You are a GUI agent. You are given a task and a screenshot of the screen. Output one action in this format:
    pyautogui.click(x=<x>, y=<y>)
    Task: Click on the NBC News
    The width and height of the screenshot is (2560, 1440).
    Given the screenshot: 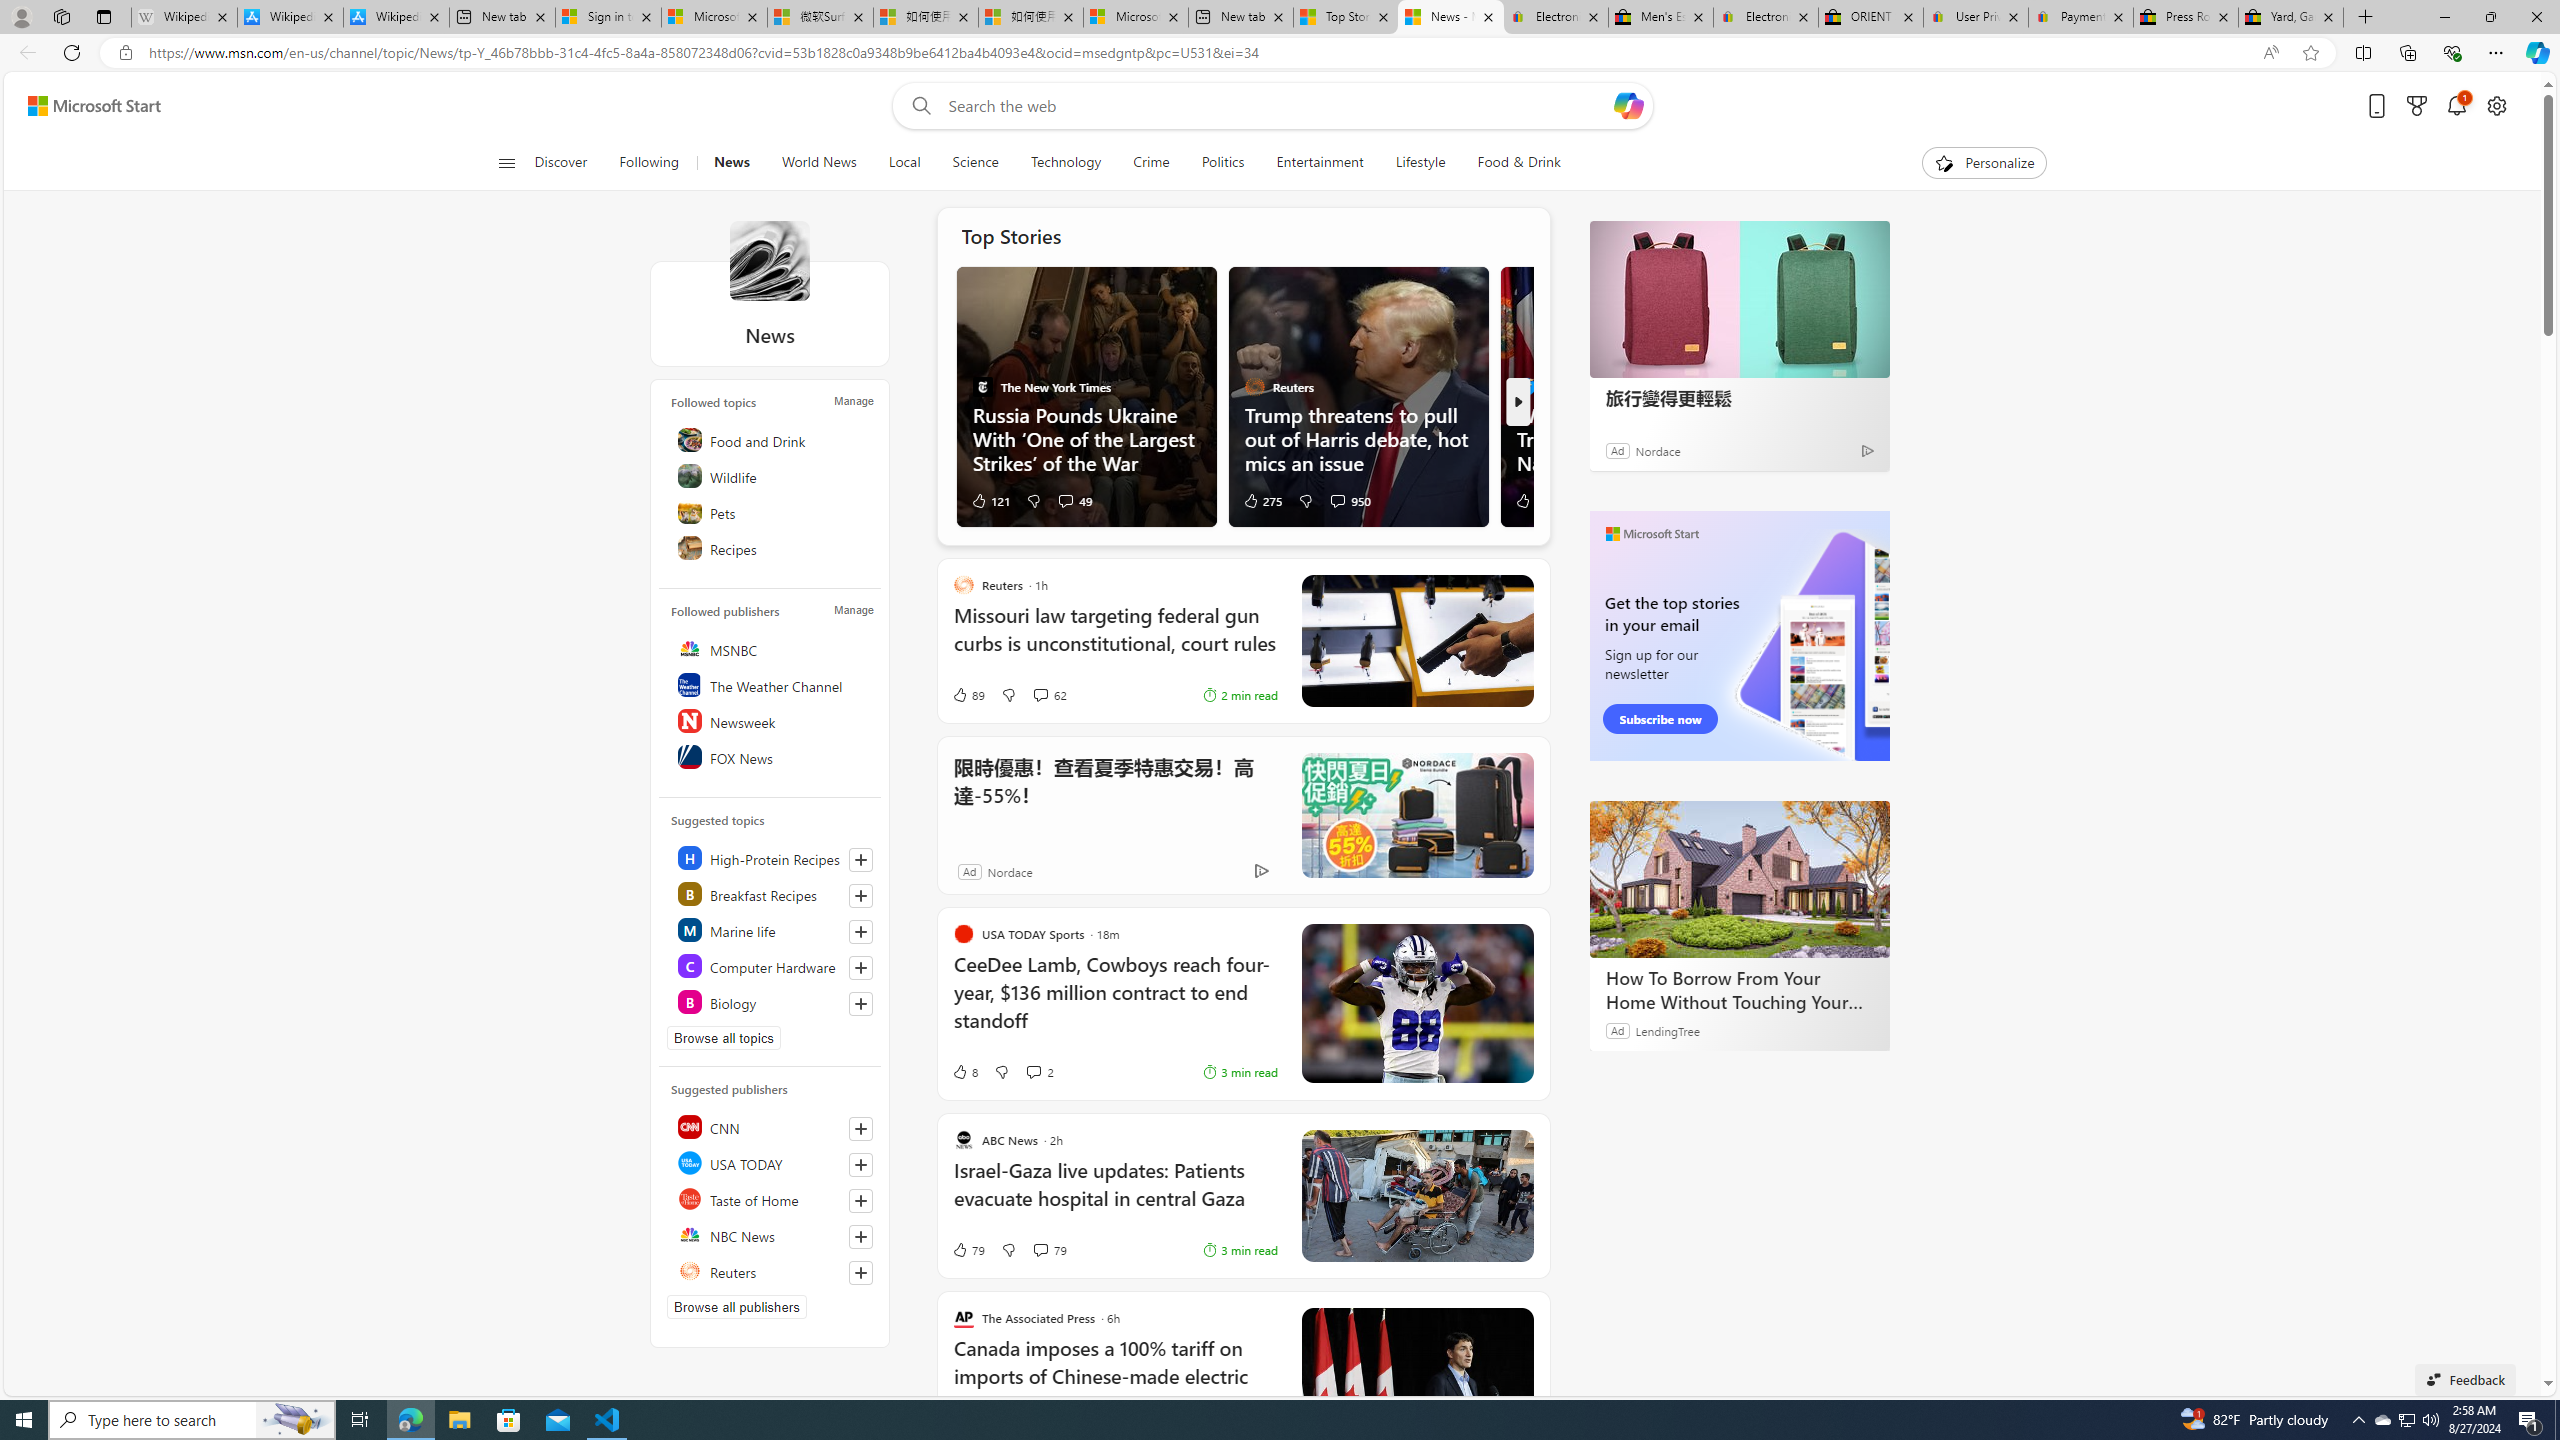 What is the action you would take?
    pyautogui.click(x=773, y=1235)
    